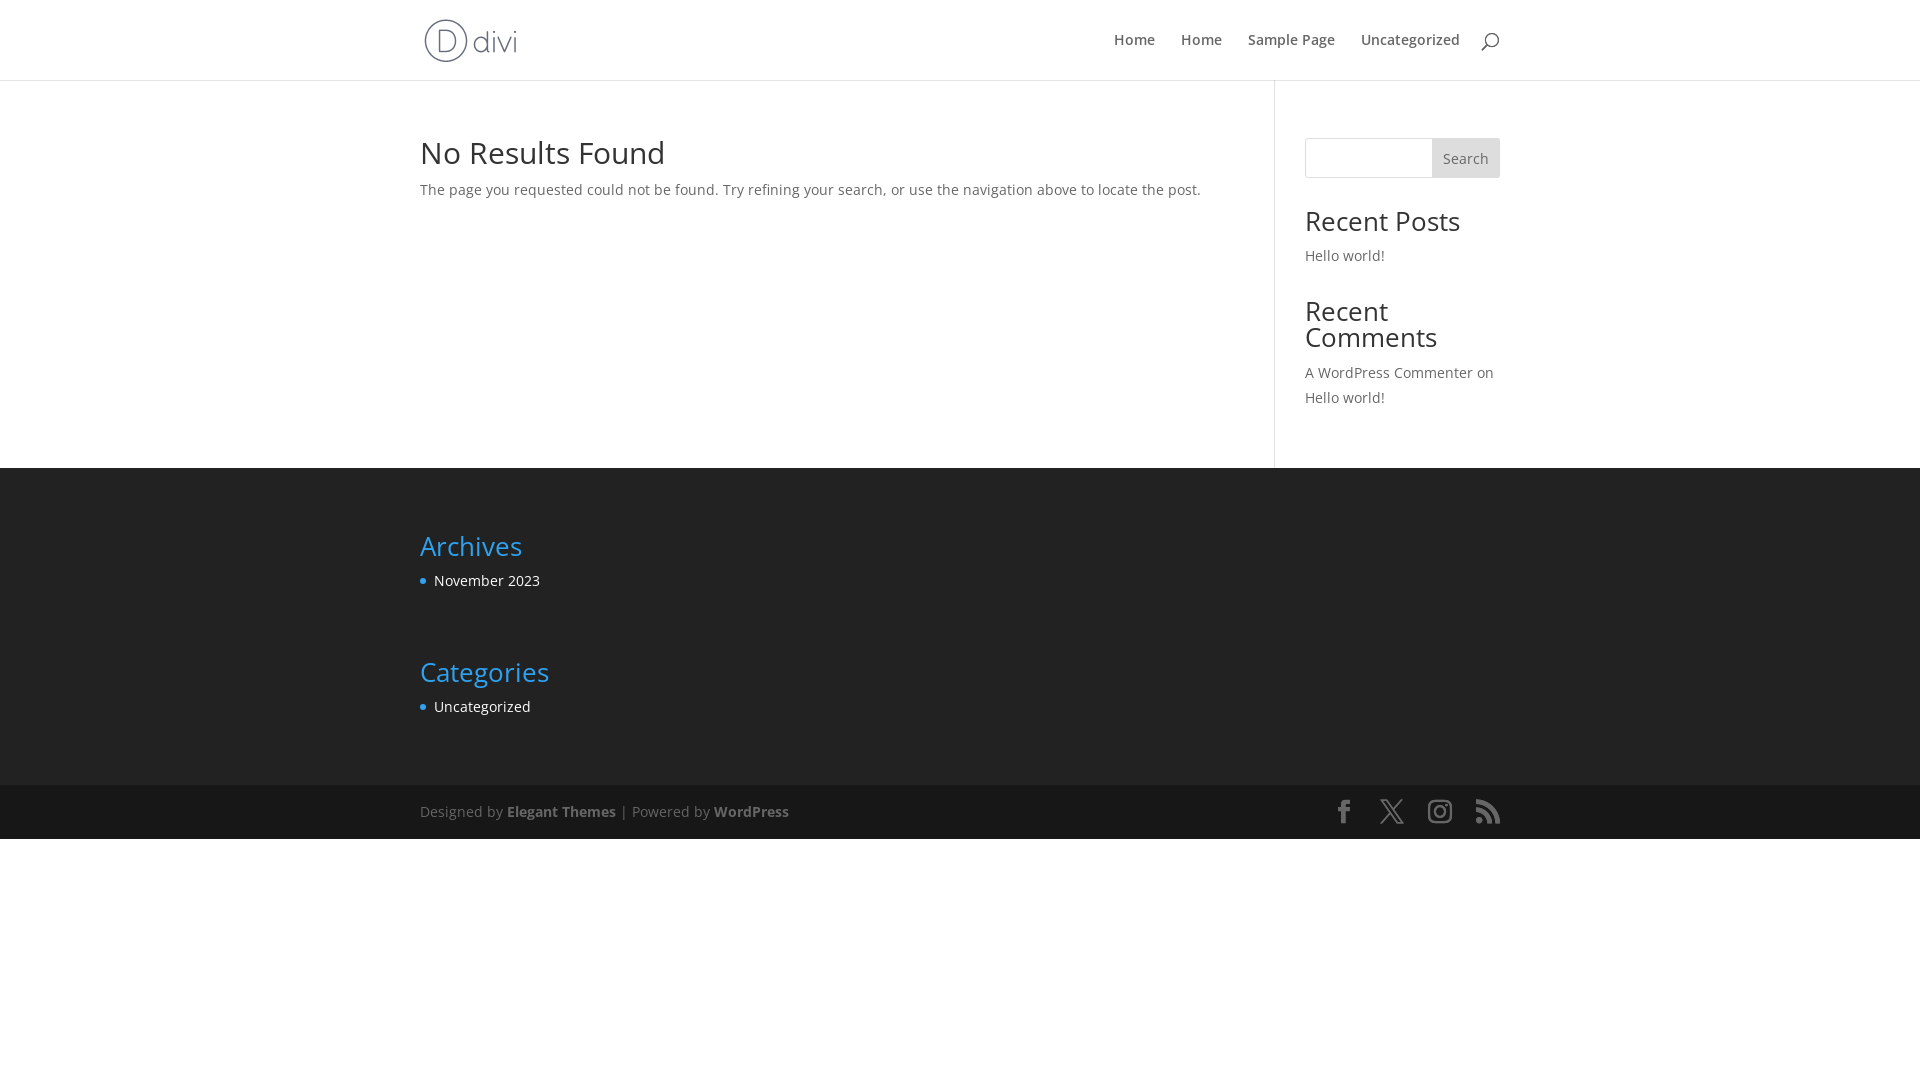  What do you see at coordinates (752, 812) in the screenshot?
I see `WordPress` at bounding box center [752, 812].